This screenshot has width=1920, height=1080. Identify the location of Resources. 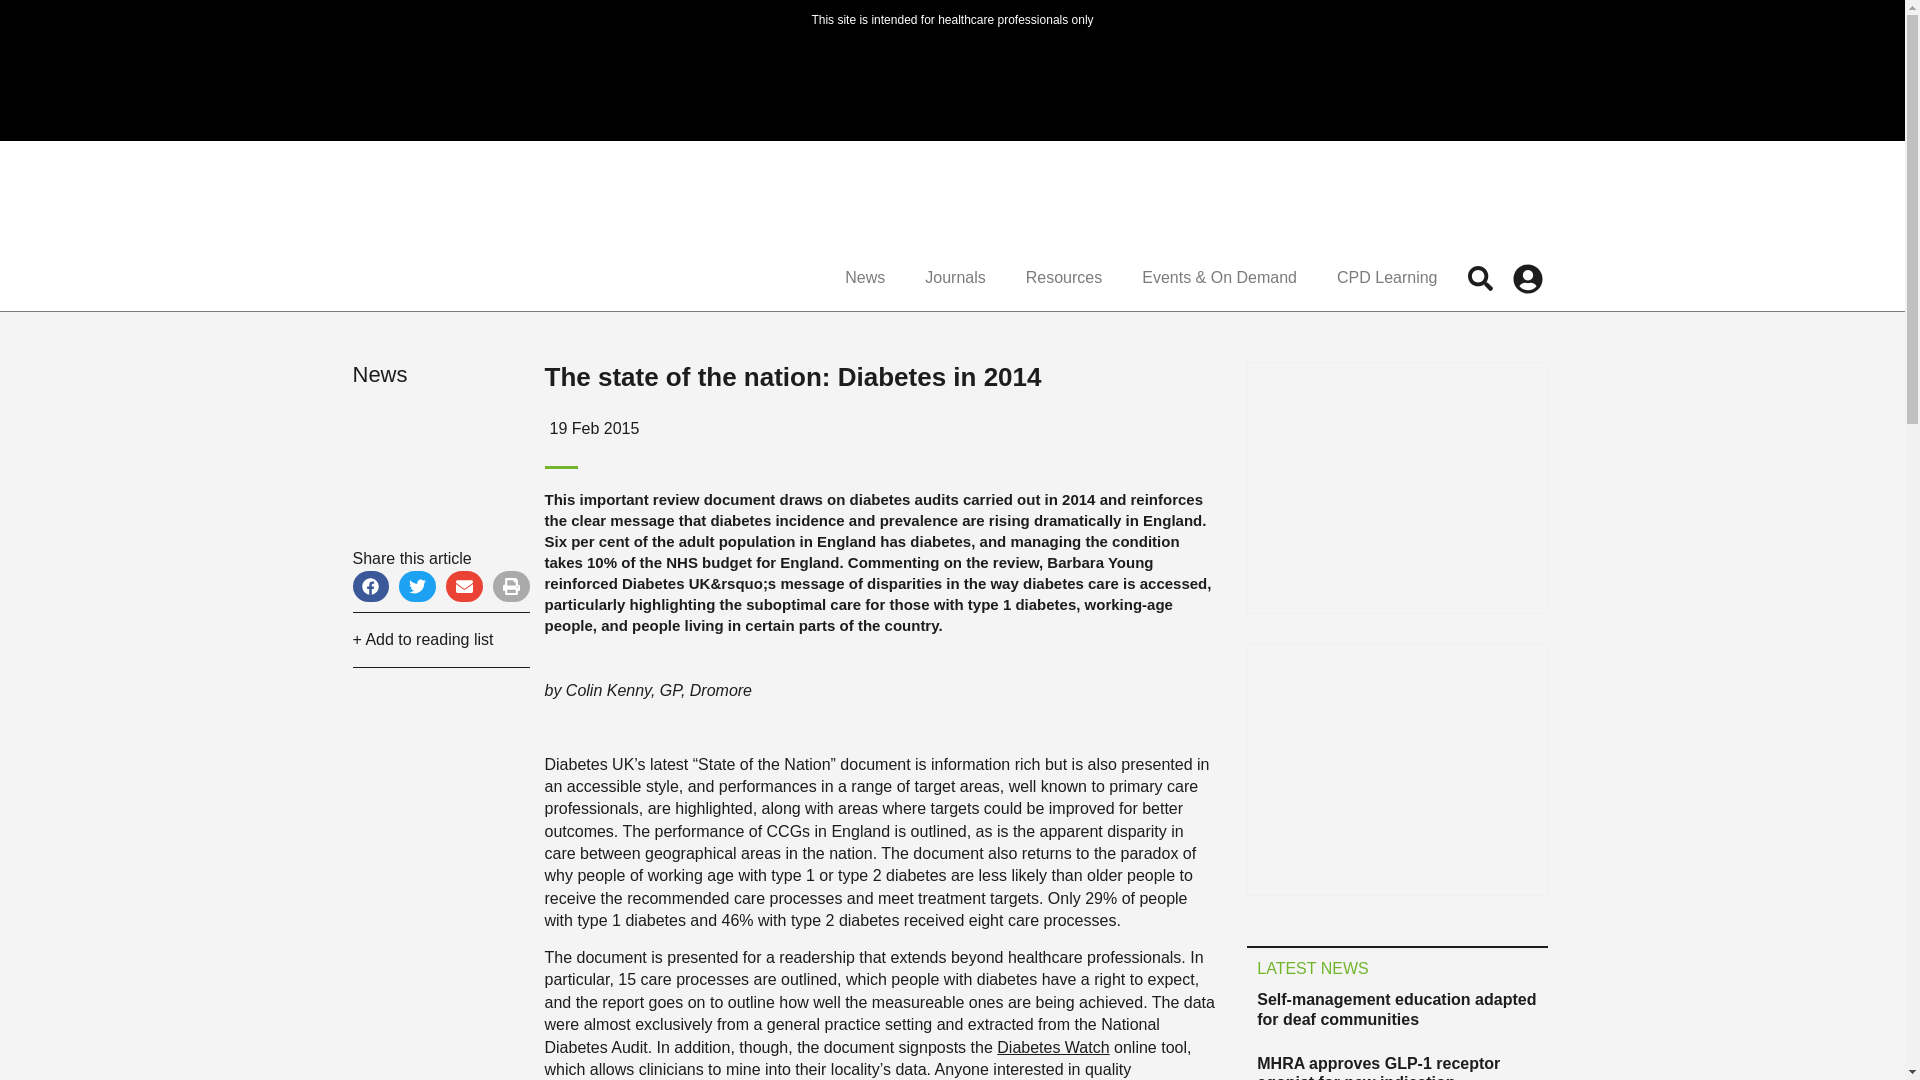
(1064, 278).